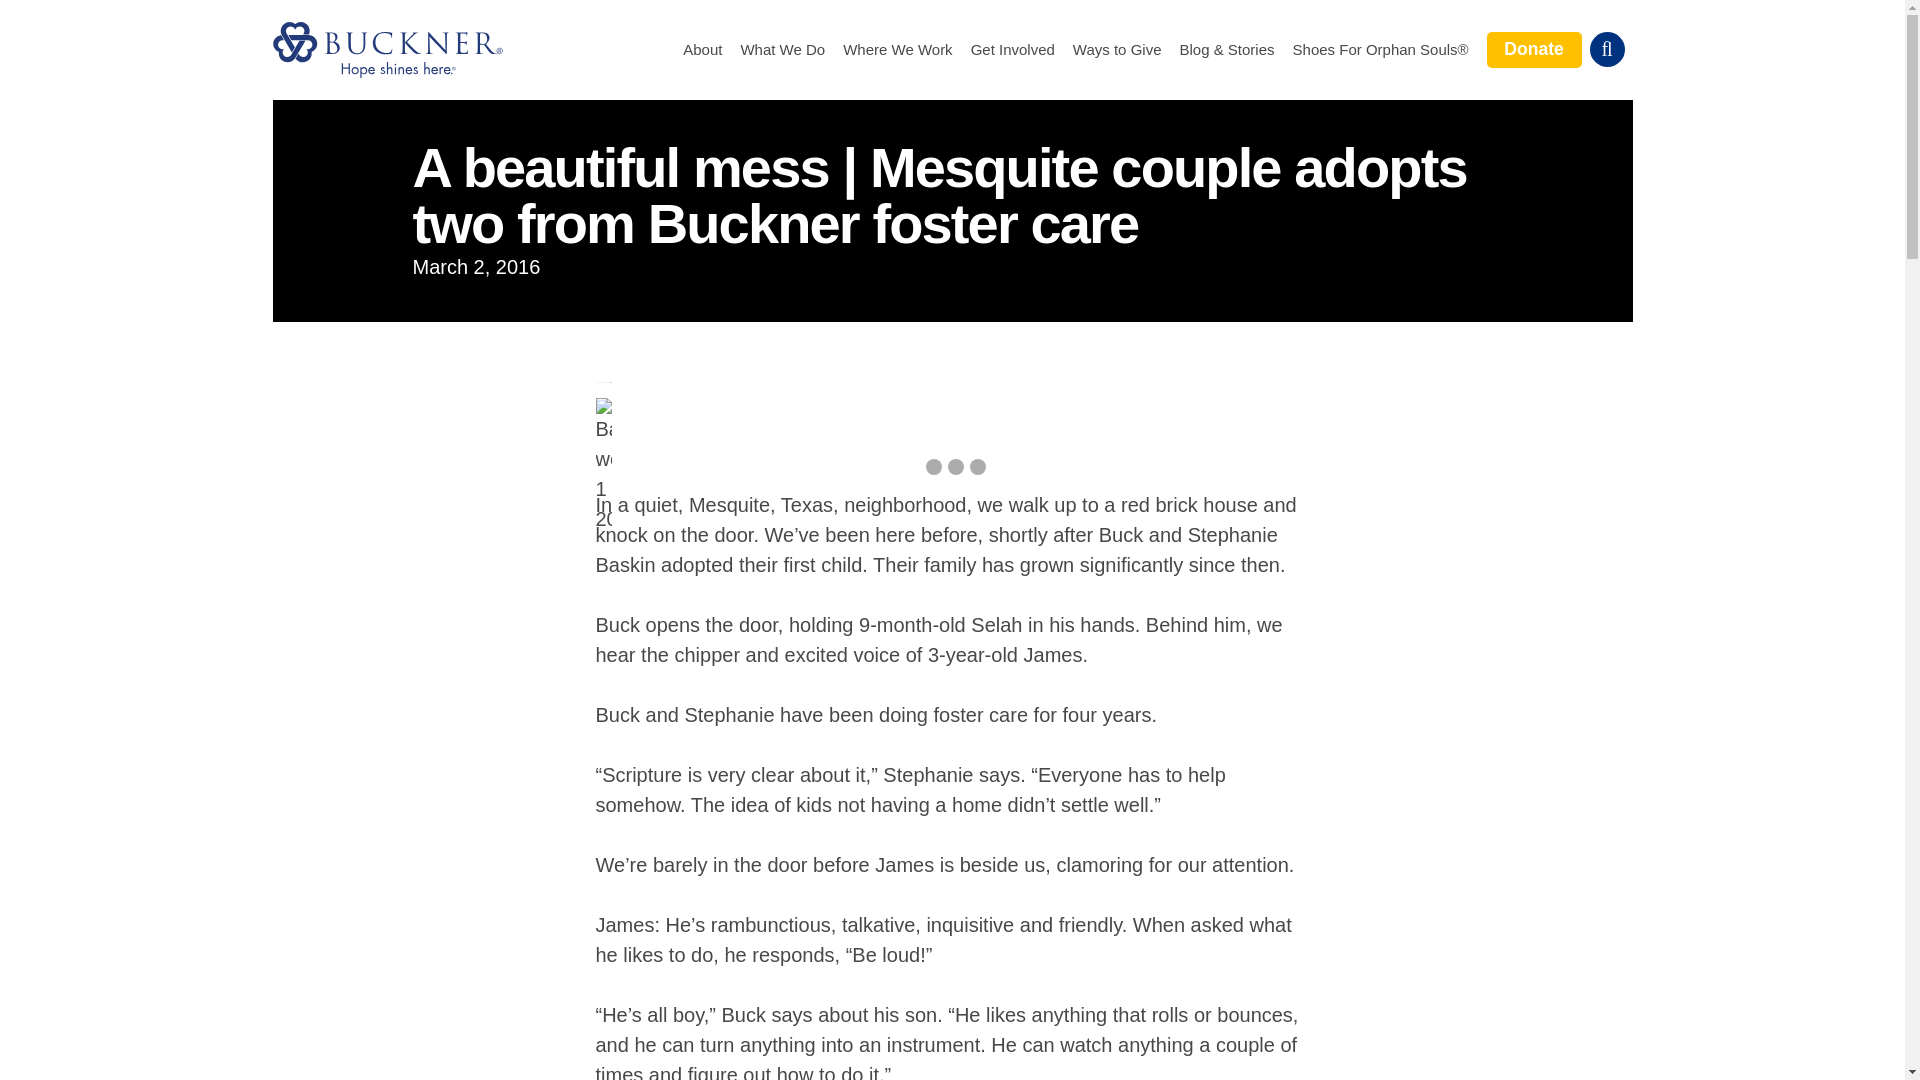 Image resolution: width=1920 pixels, height=1080 pixels. What do you see at coordinates (897, 50) in the screenshot?
I see `Where We Work` at bounding box center [897, 50].